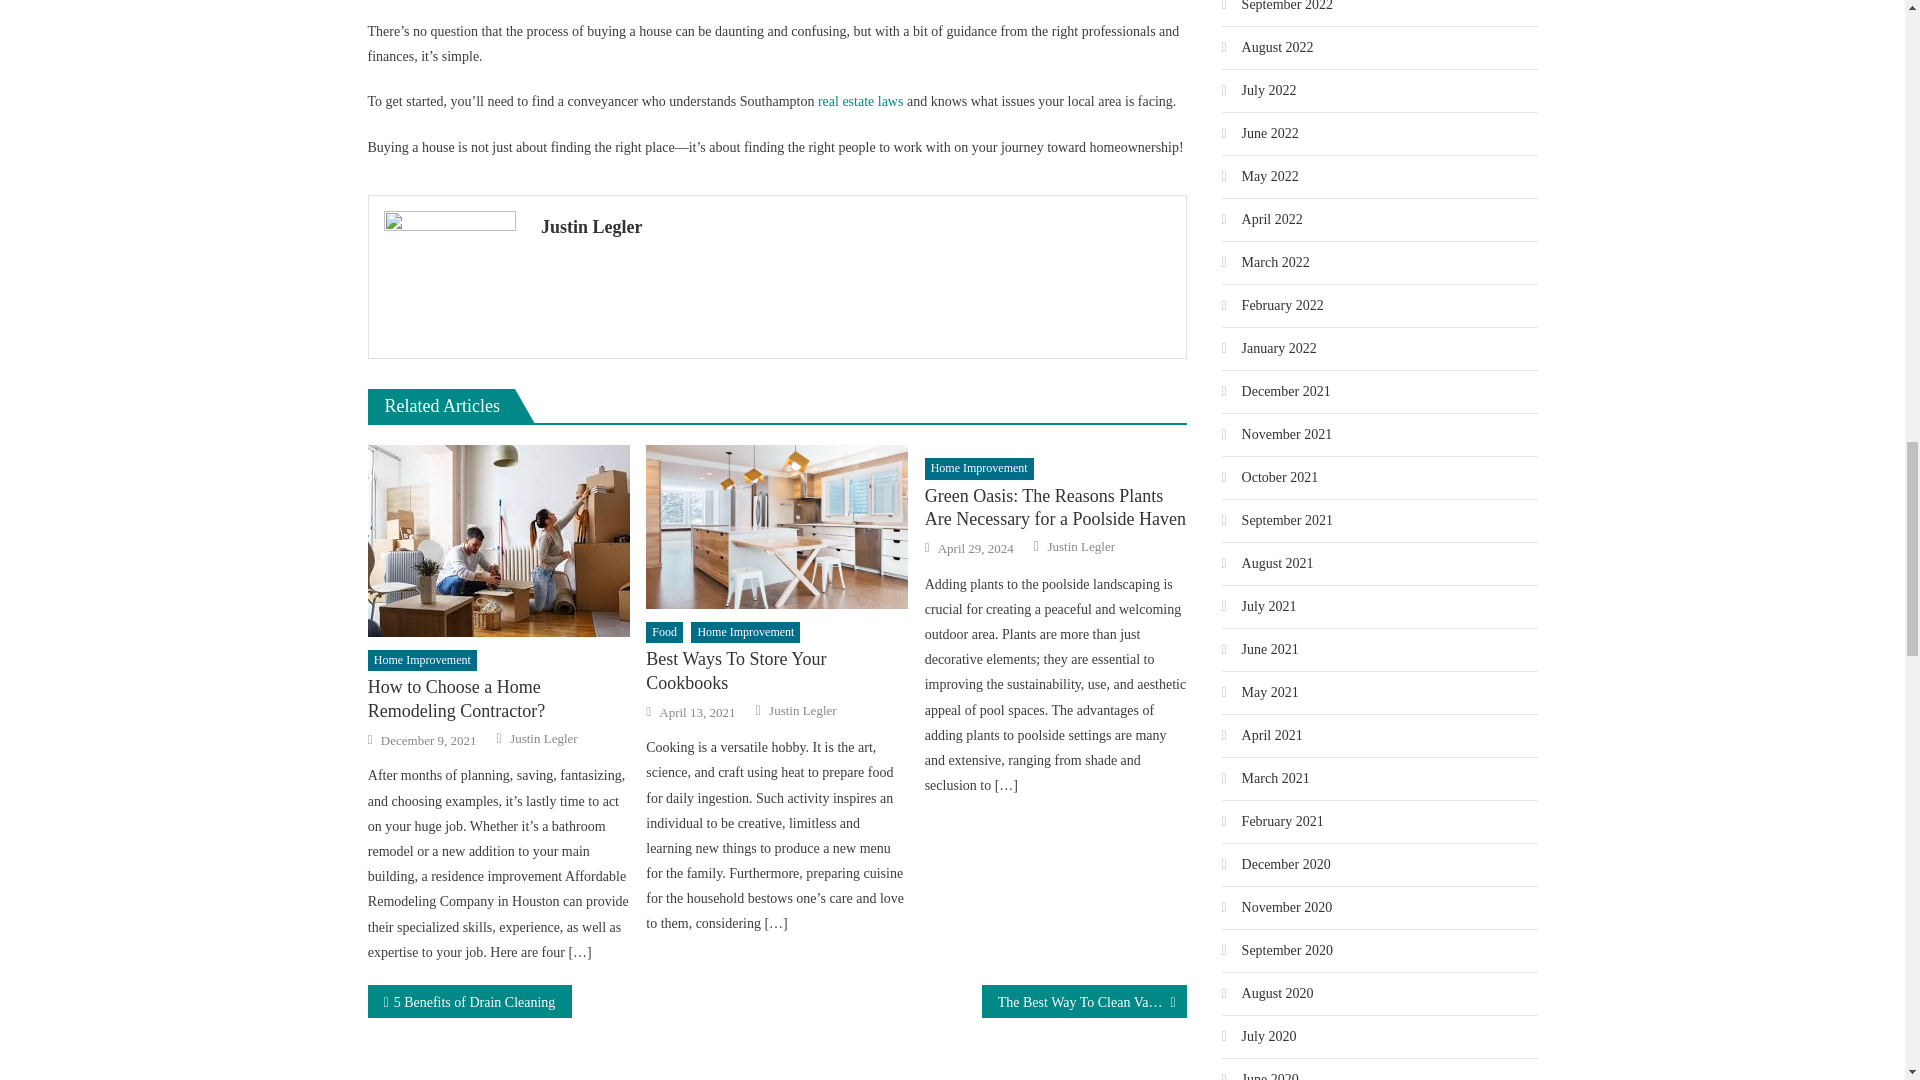  What do you see at coordinates (976, 549) in the screenshot?
I see `April 29, 2024` at bounding box center [976, 549].